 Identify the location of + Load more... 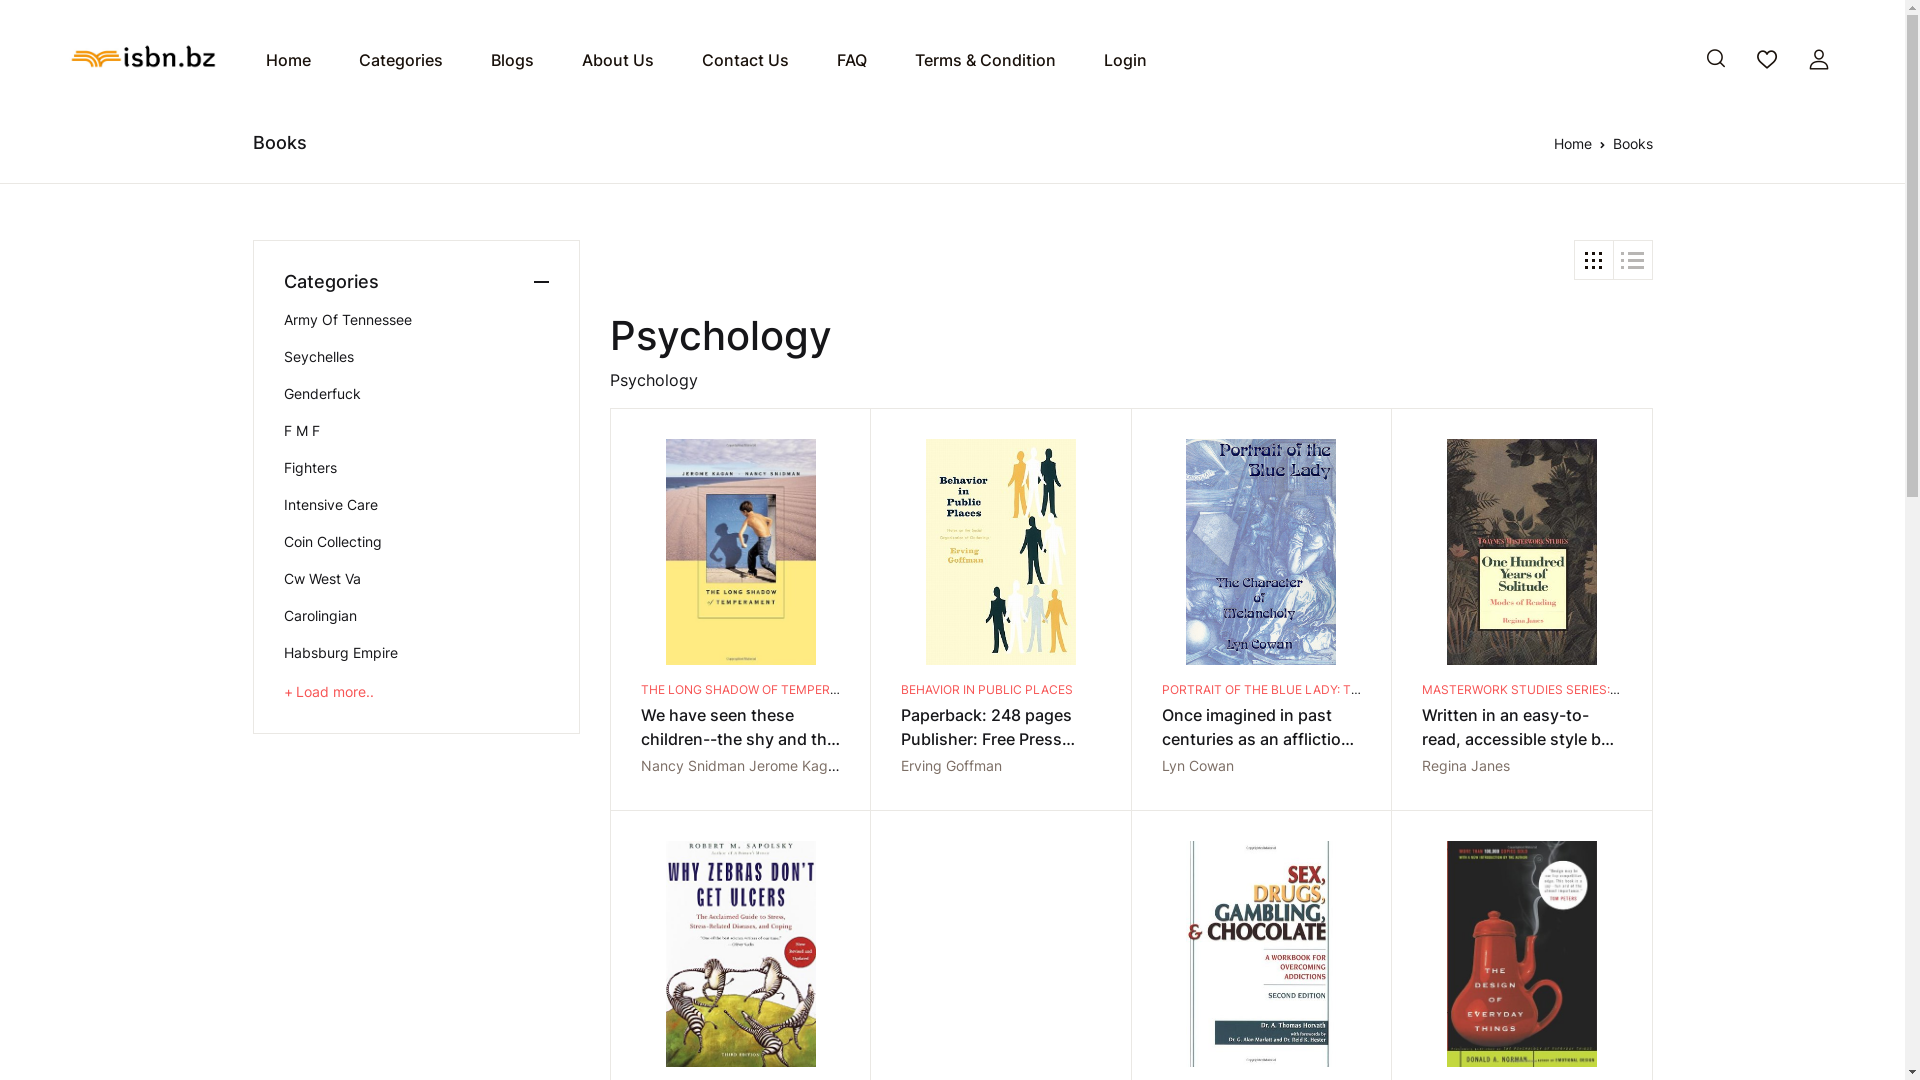
(329, 692).